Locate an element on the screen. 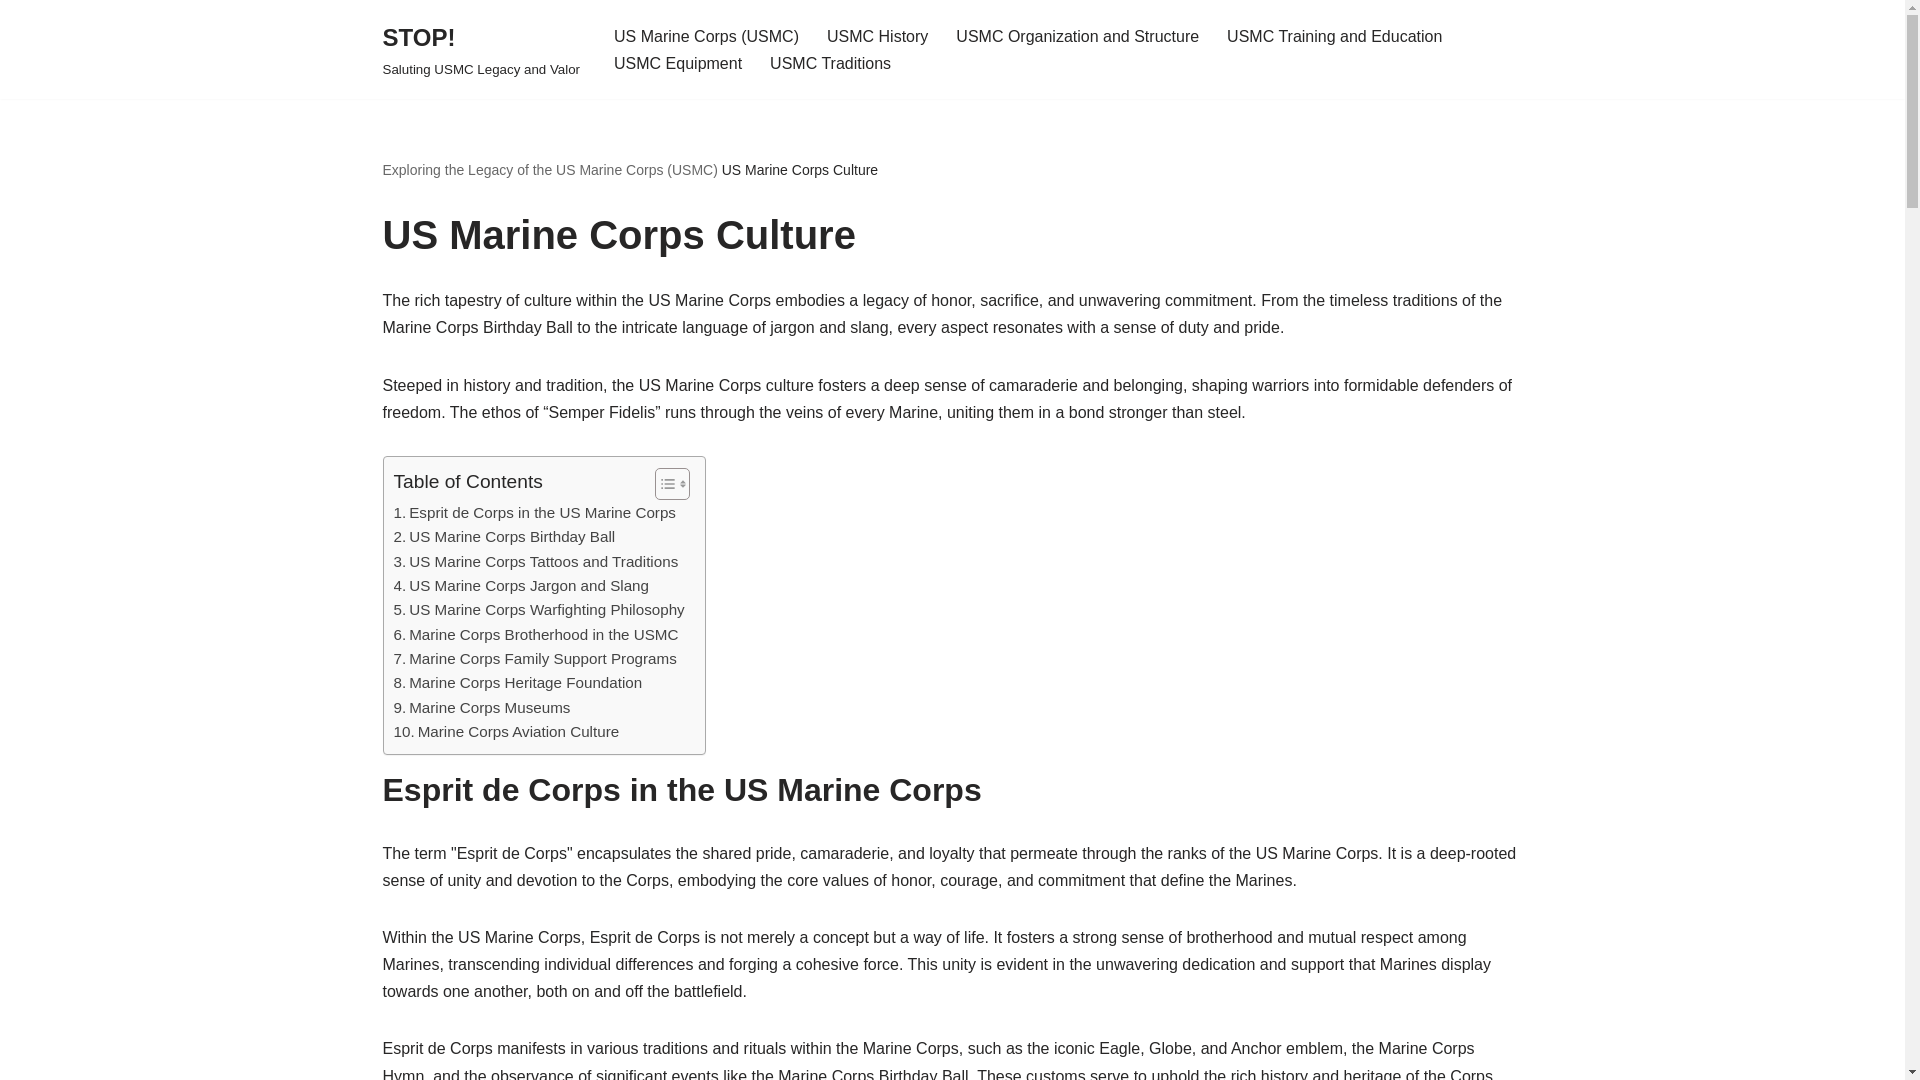 The image size is (1920, 1080). Marine Corps Family Support Programs is located at coordinates (535, 658).